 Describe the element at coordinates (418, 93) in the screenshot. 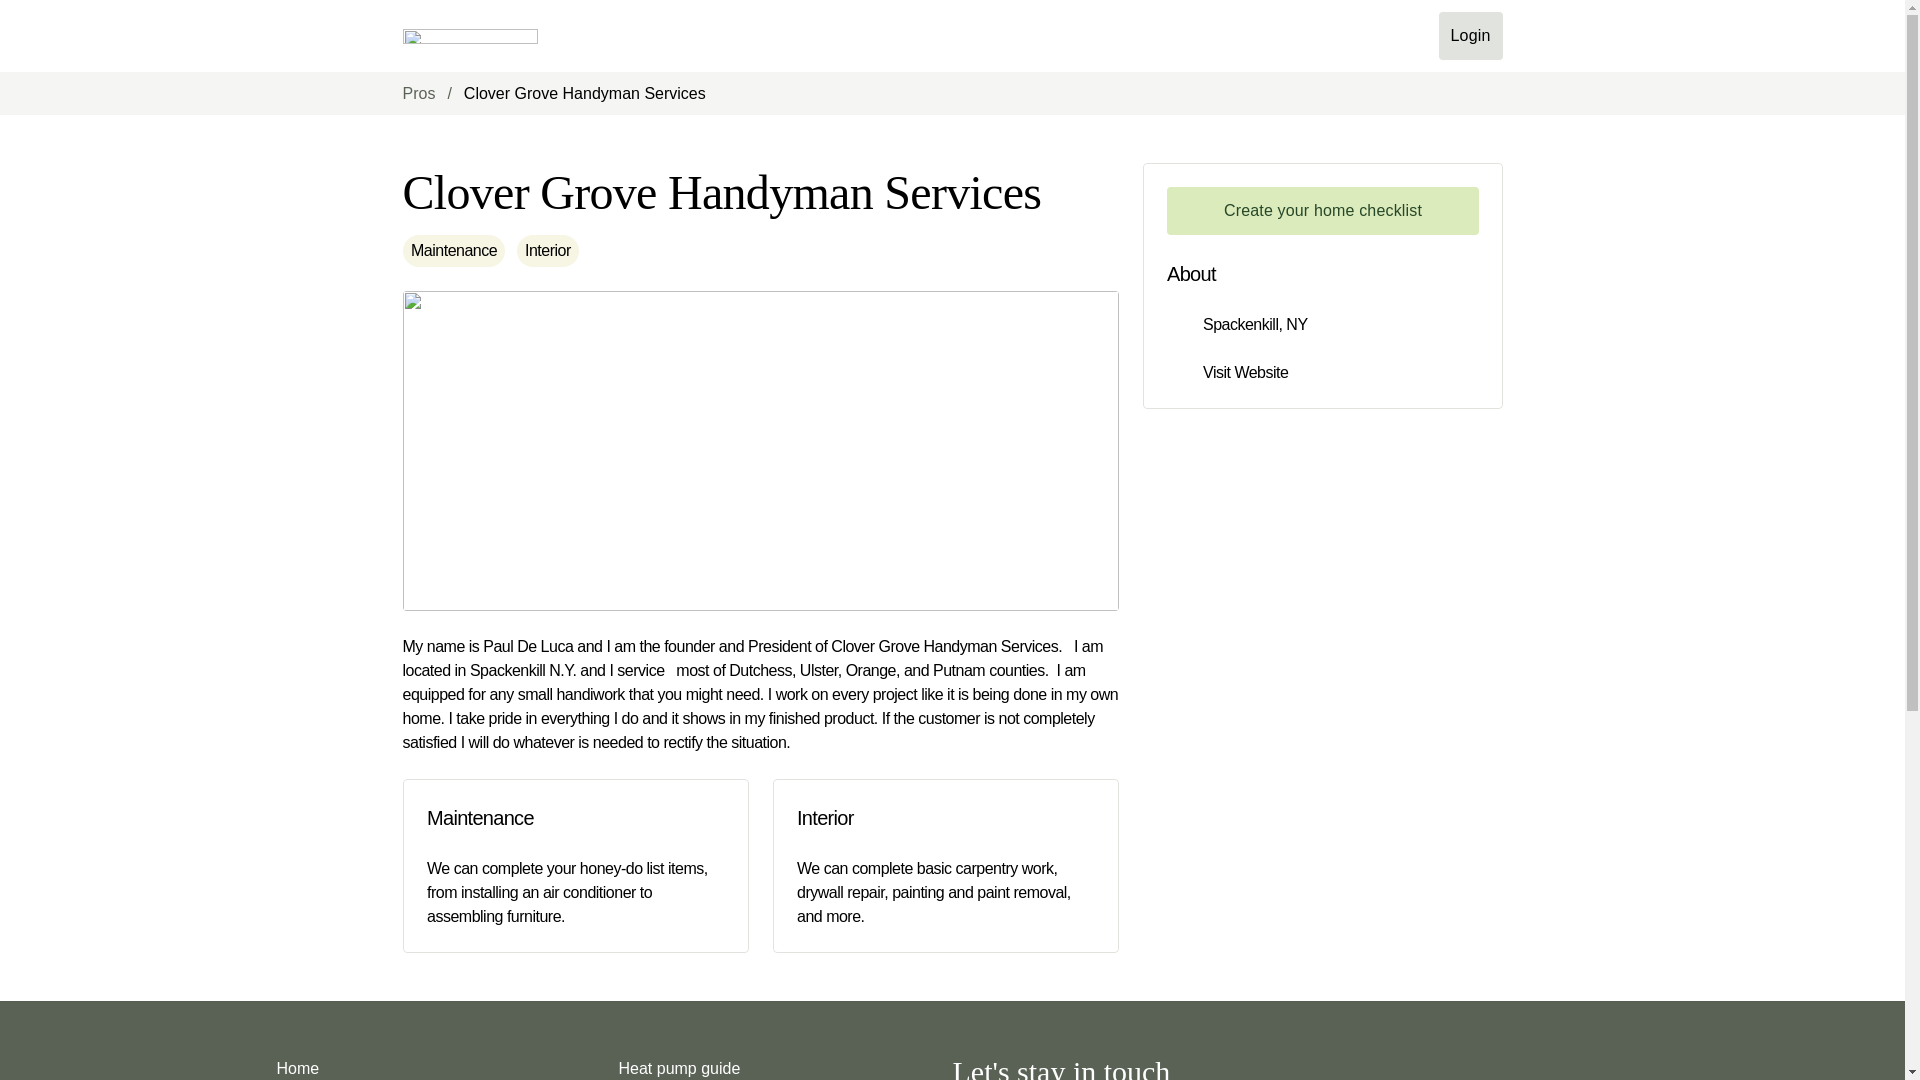

I see `Pros` at that location.